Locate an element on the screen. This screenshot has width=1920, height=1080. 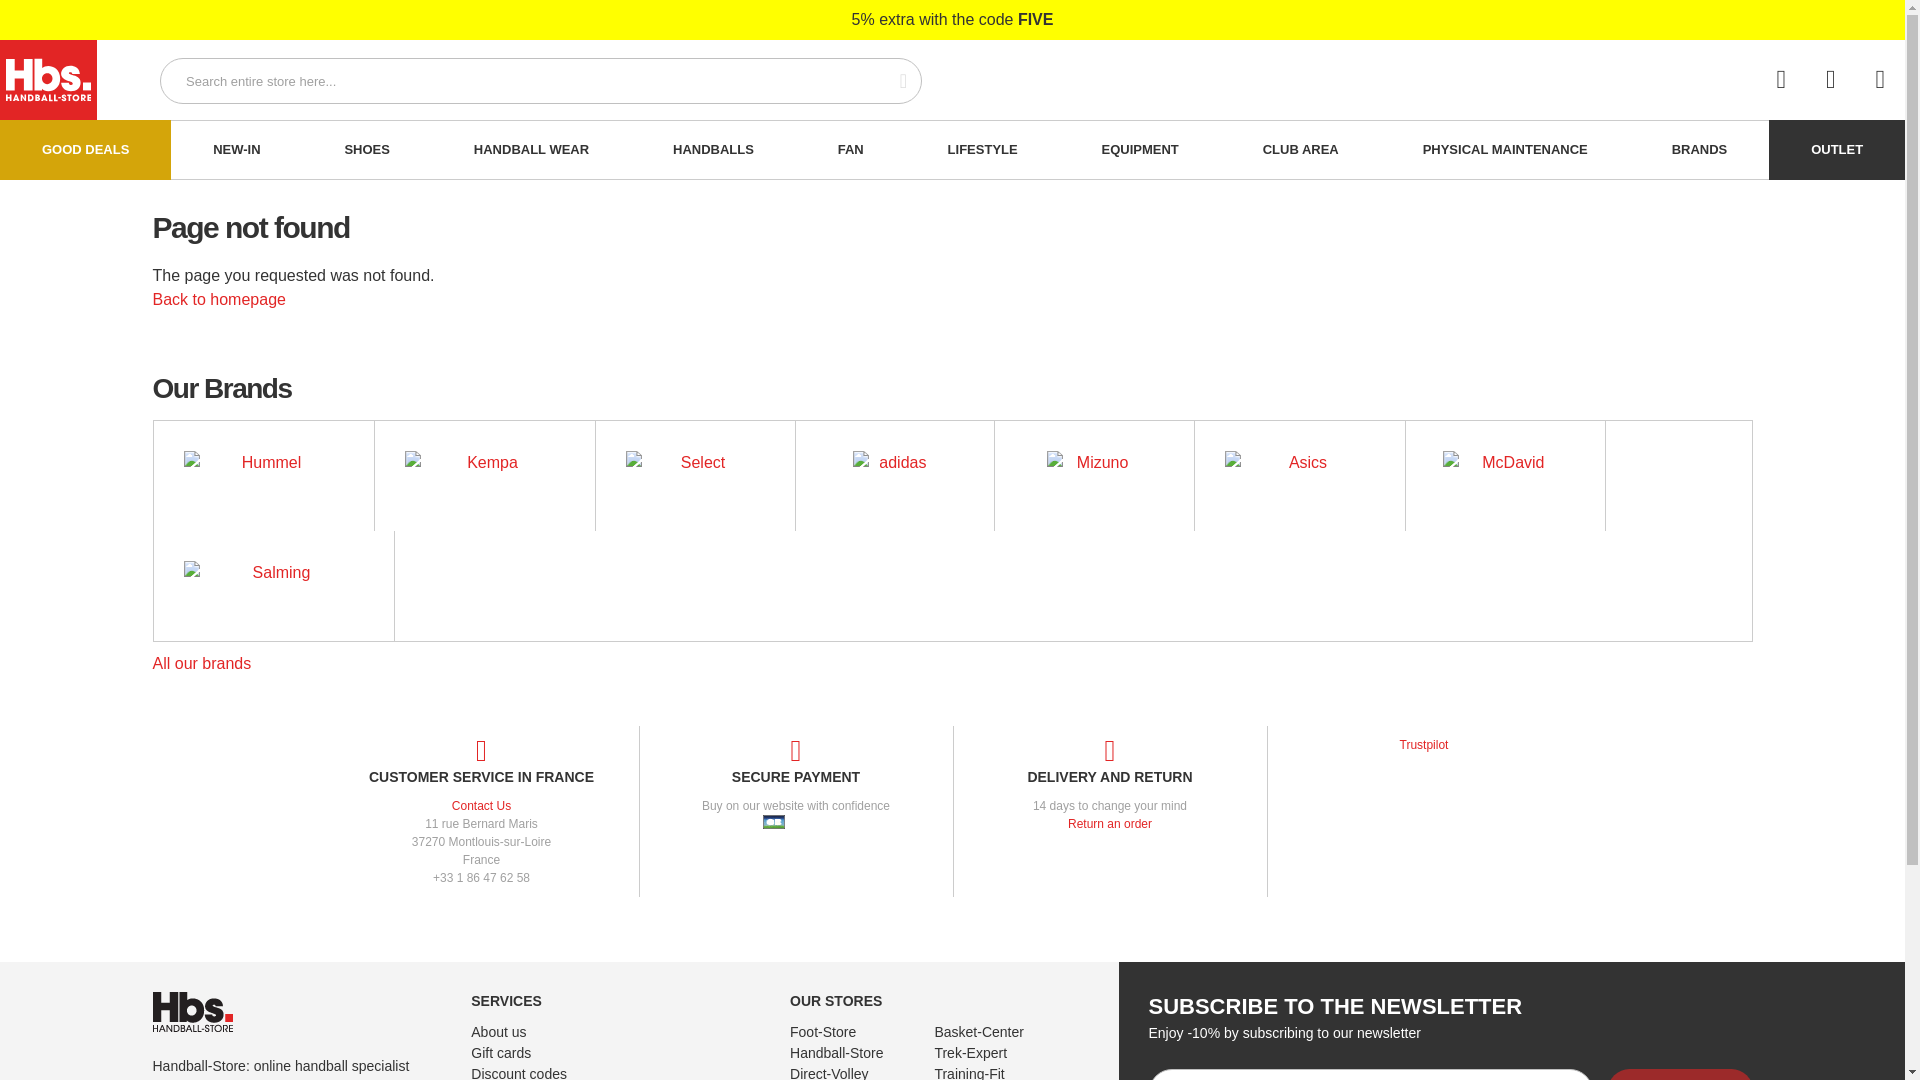
SEARCH is located at coordinates (892, 80).